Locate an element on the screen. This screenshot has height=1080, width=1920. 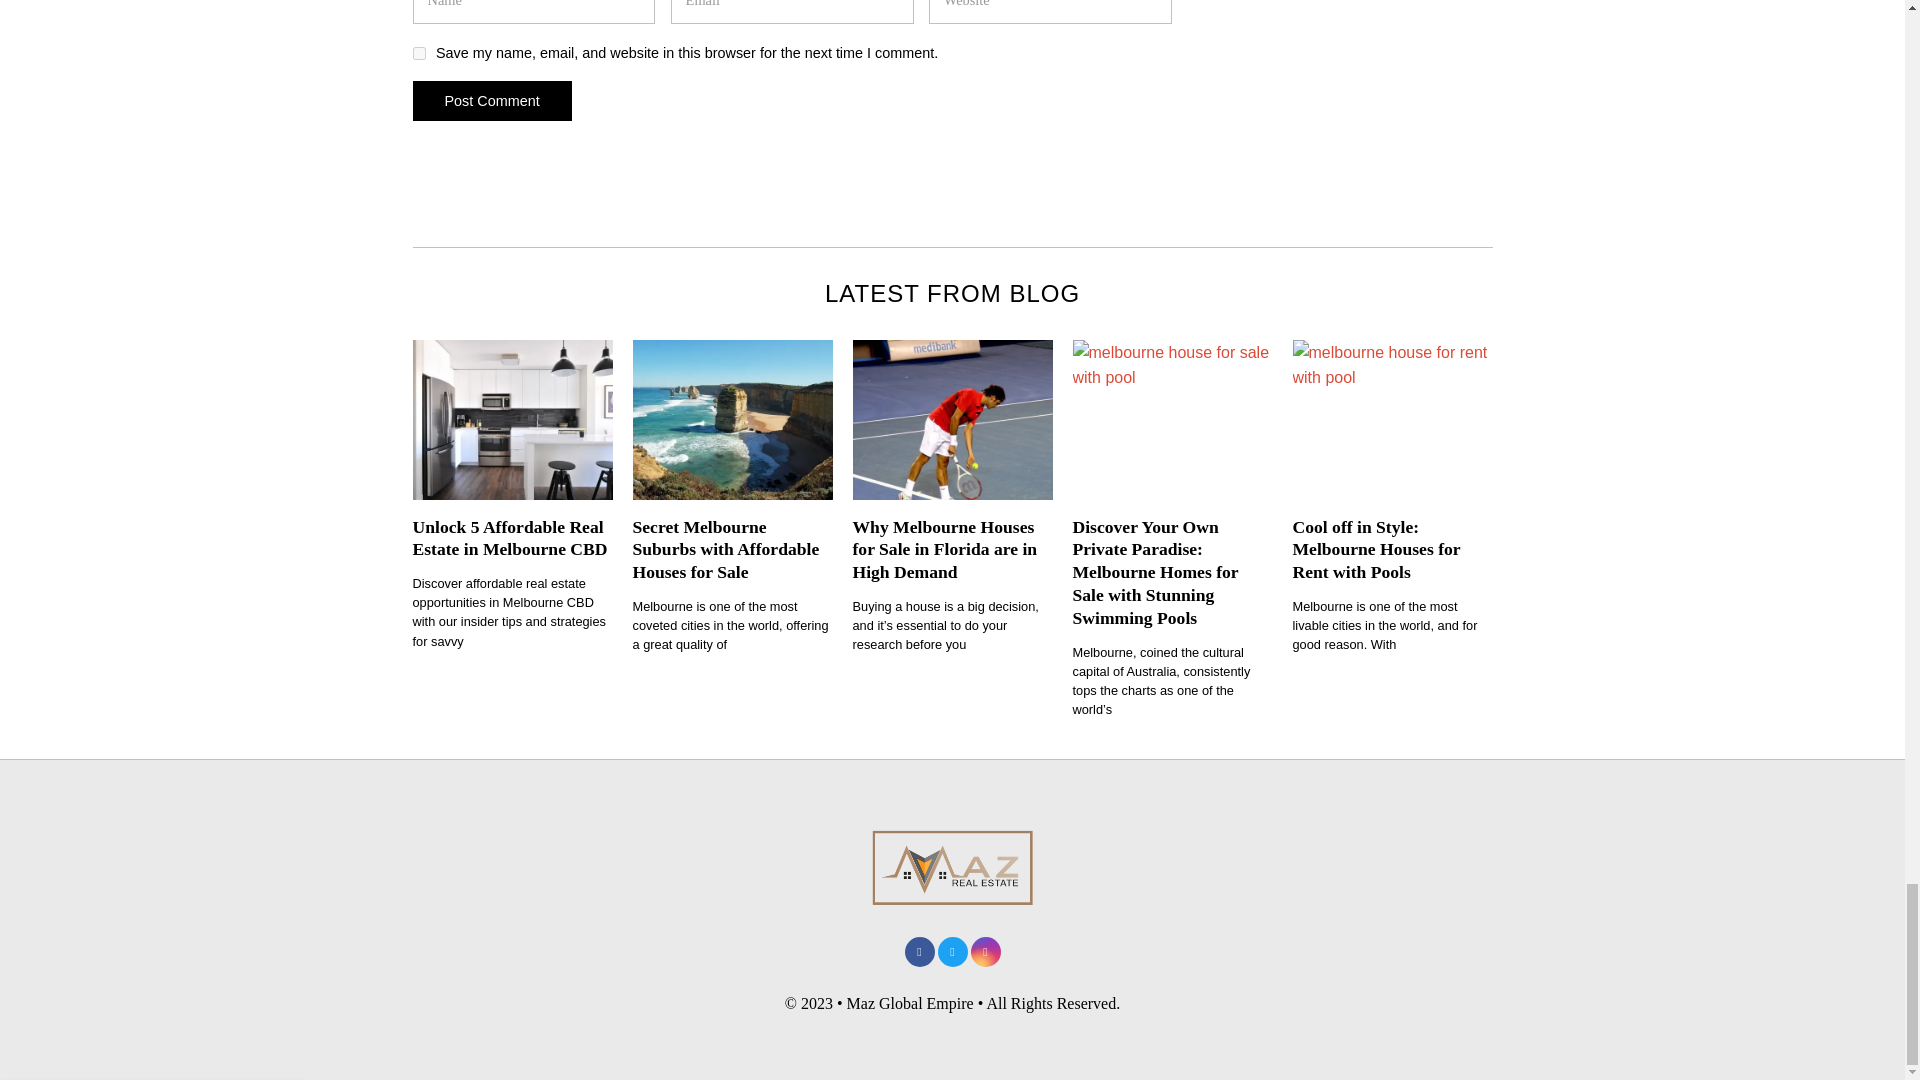
Twitter is located at coordinates (952, 952).